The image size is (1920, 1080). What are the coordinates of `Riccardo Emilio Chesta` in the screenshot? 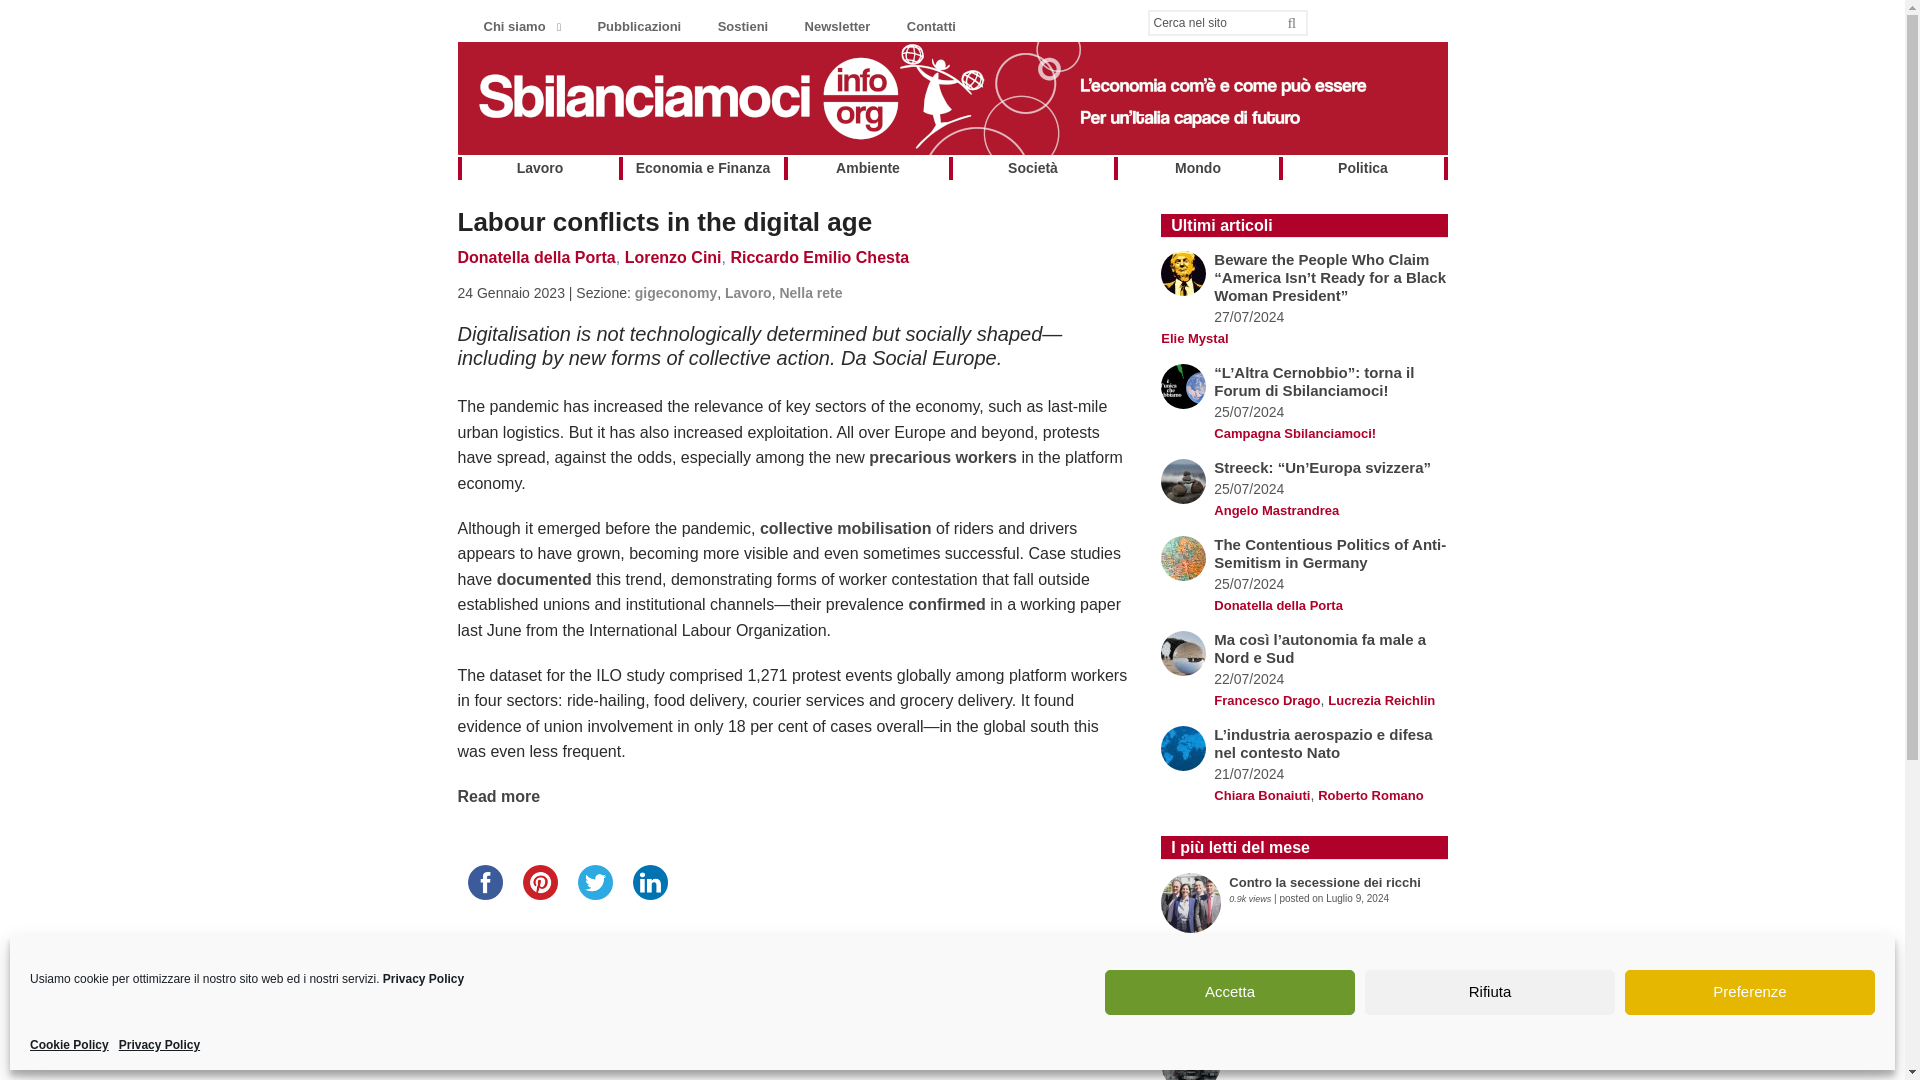 It's located at (818, 257).